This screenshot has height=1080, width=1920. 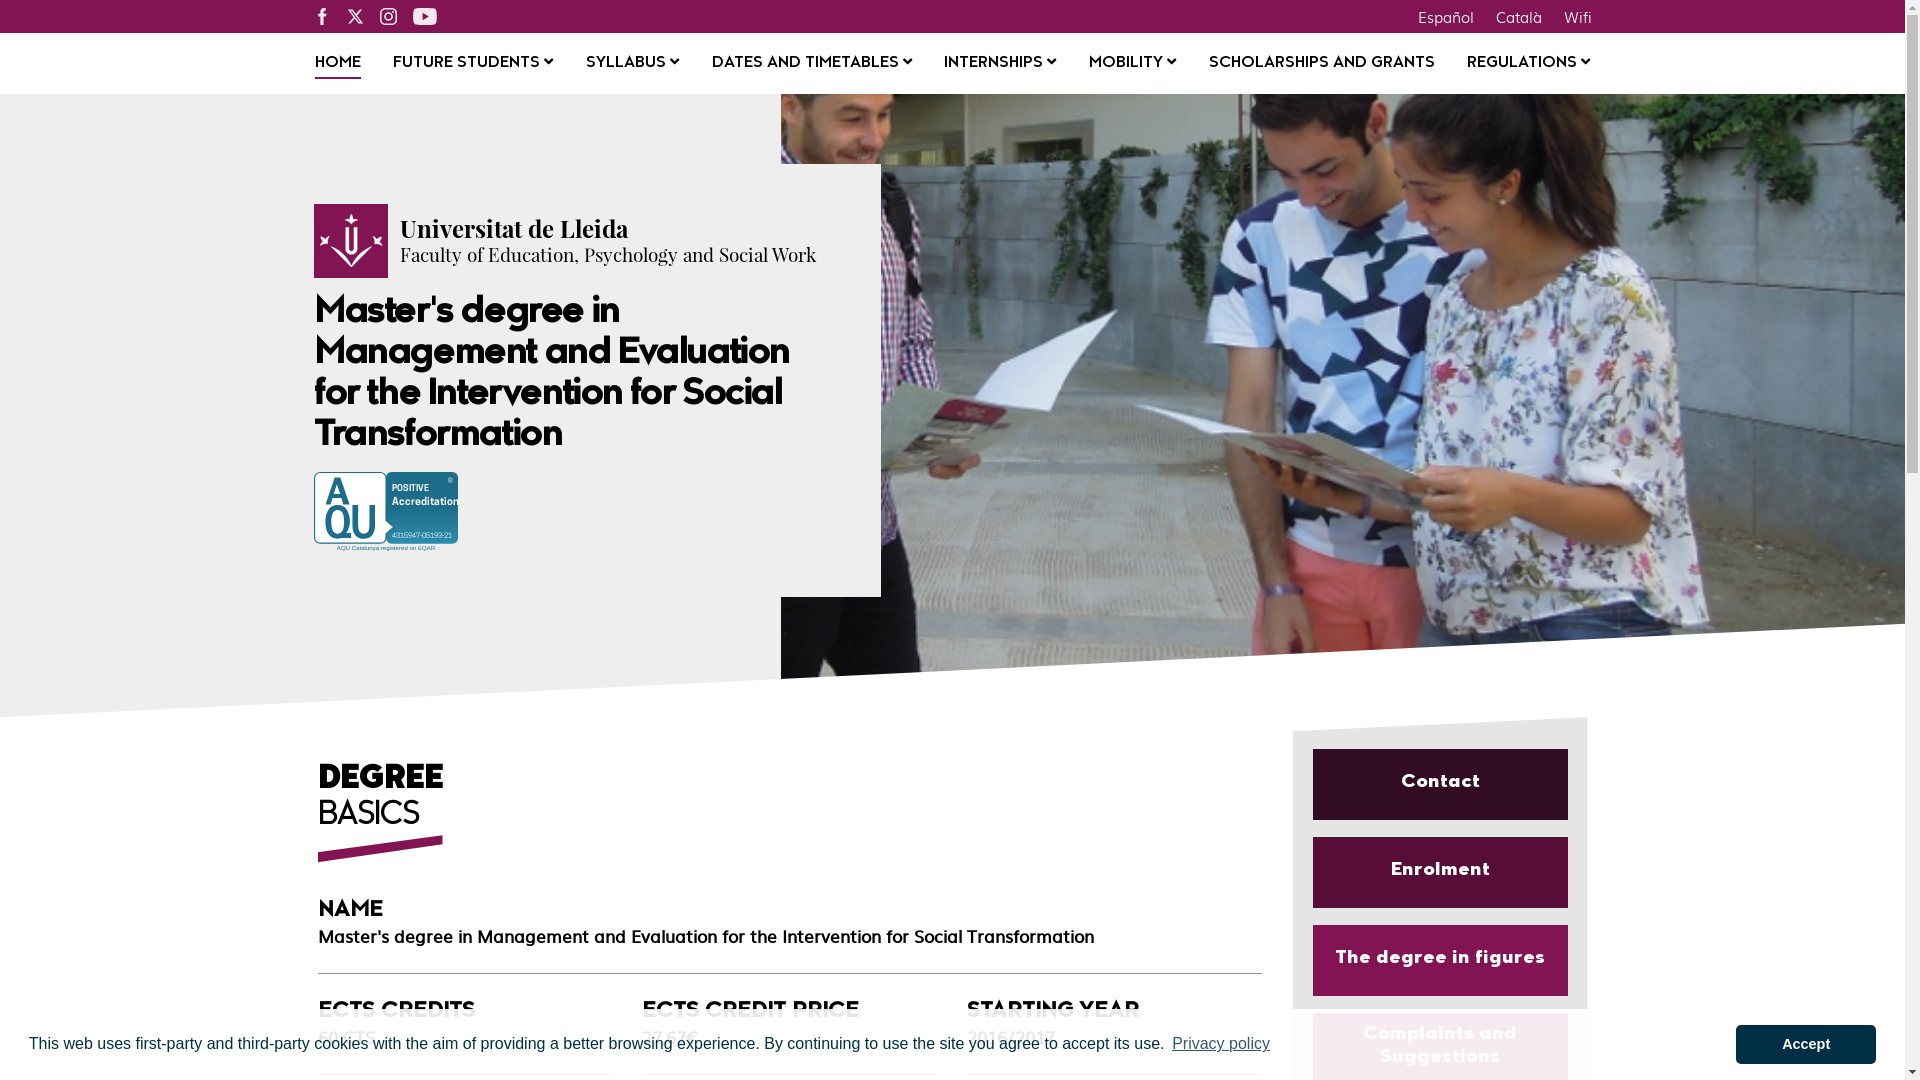 I want to click on MOBILITY, so click(x=1132, y=64).